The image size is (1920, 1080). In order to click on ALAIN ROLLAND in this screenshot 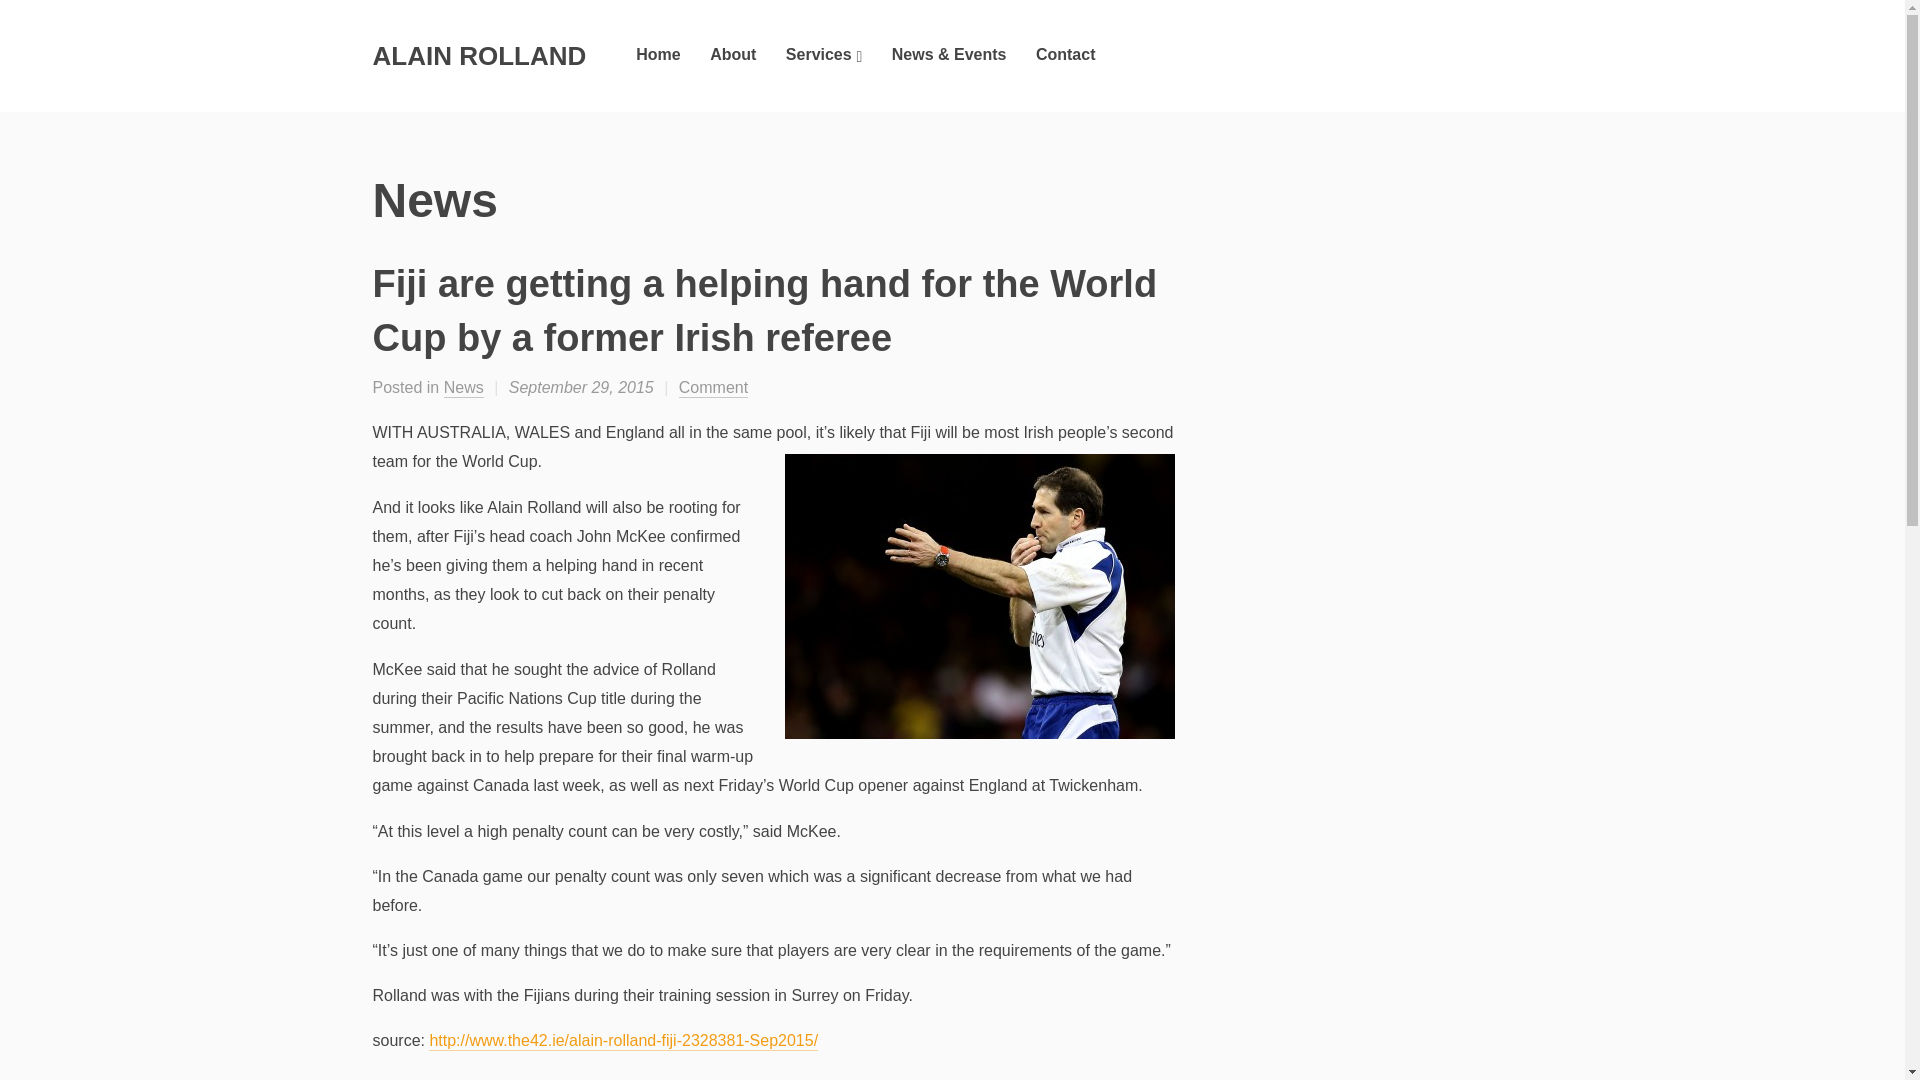, I will do `click(478, 56)`.